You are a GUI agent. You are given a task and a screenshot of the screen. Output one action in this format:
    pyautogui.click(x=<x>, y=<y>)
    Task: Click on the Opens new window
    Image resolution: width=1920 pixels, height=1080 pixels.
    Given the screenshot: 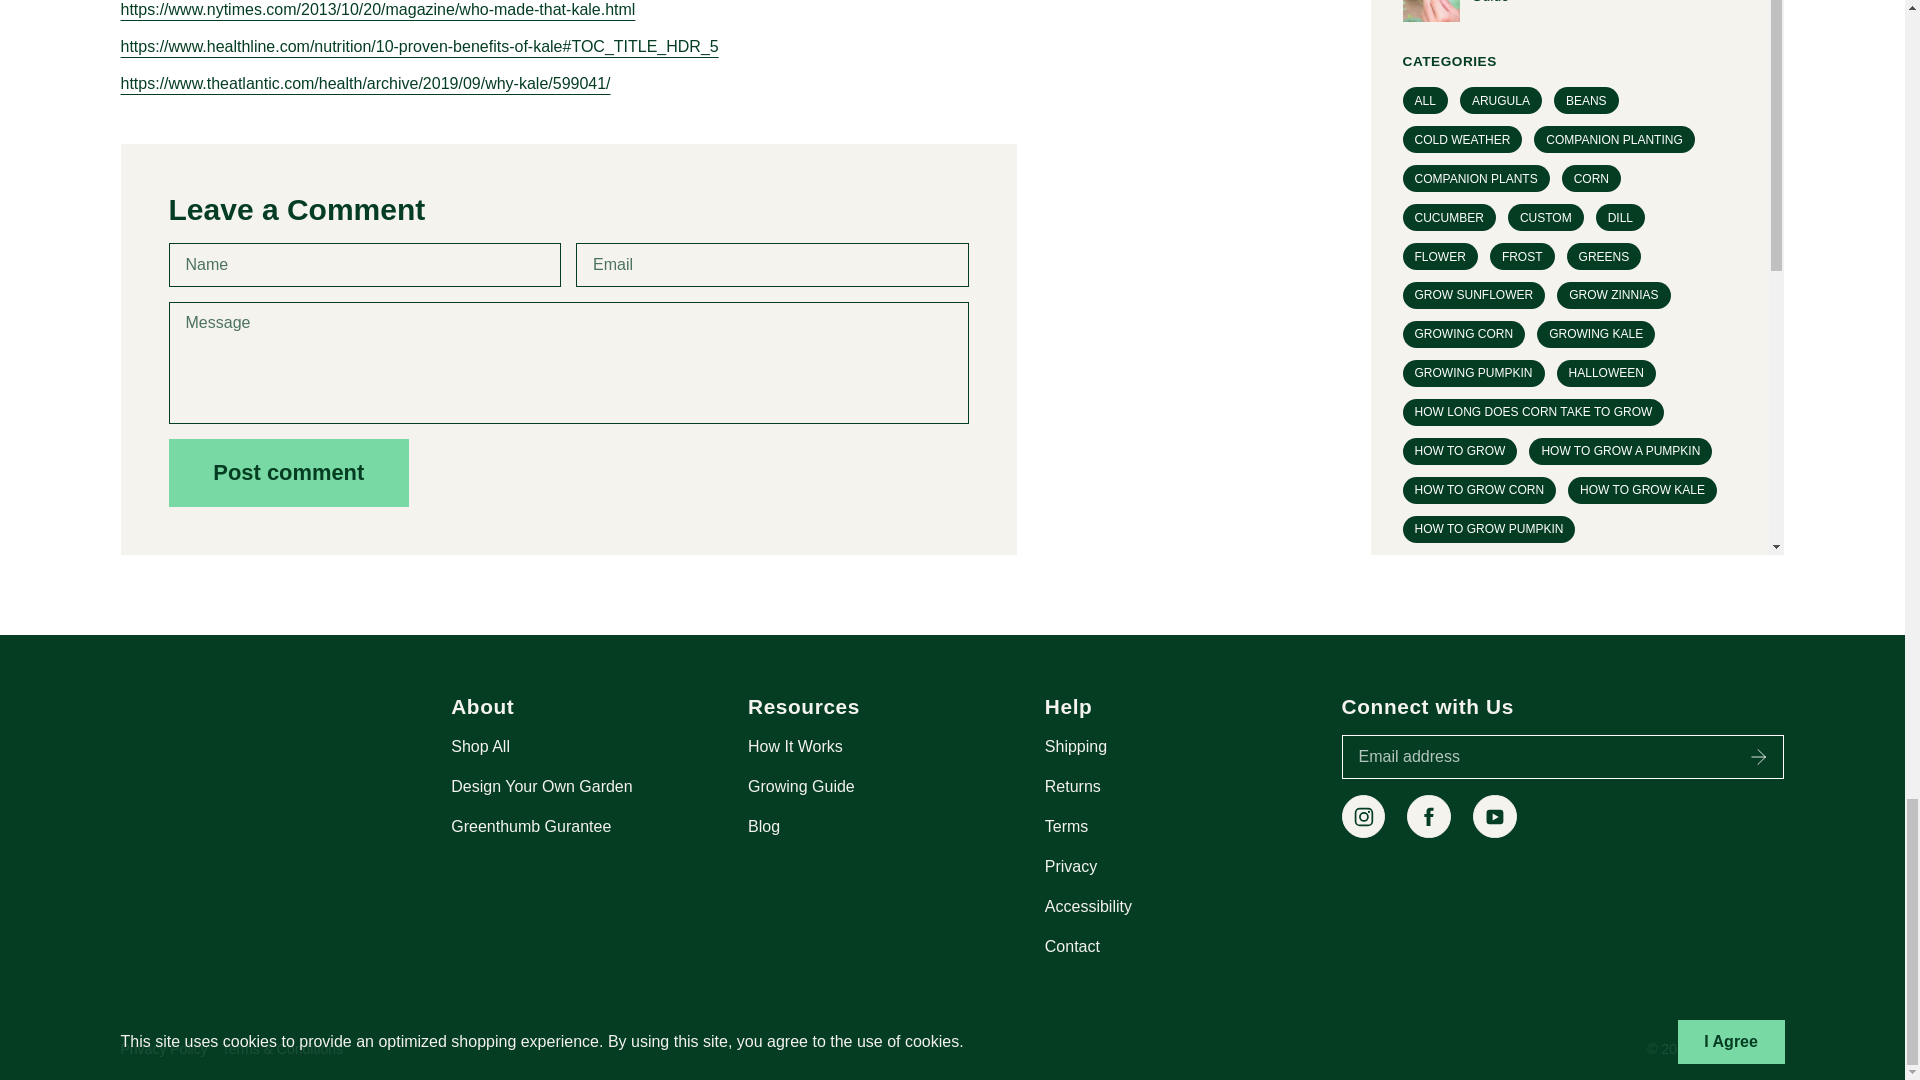 What is the action you would take?
    pyautogui.click(x=1364, y=816)
    